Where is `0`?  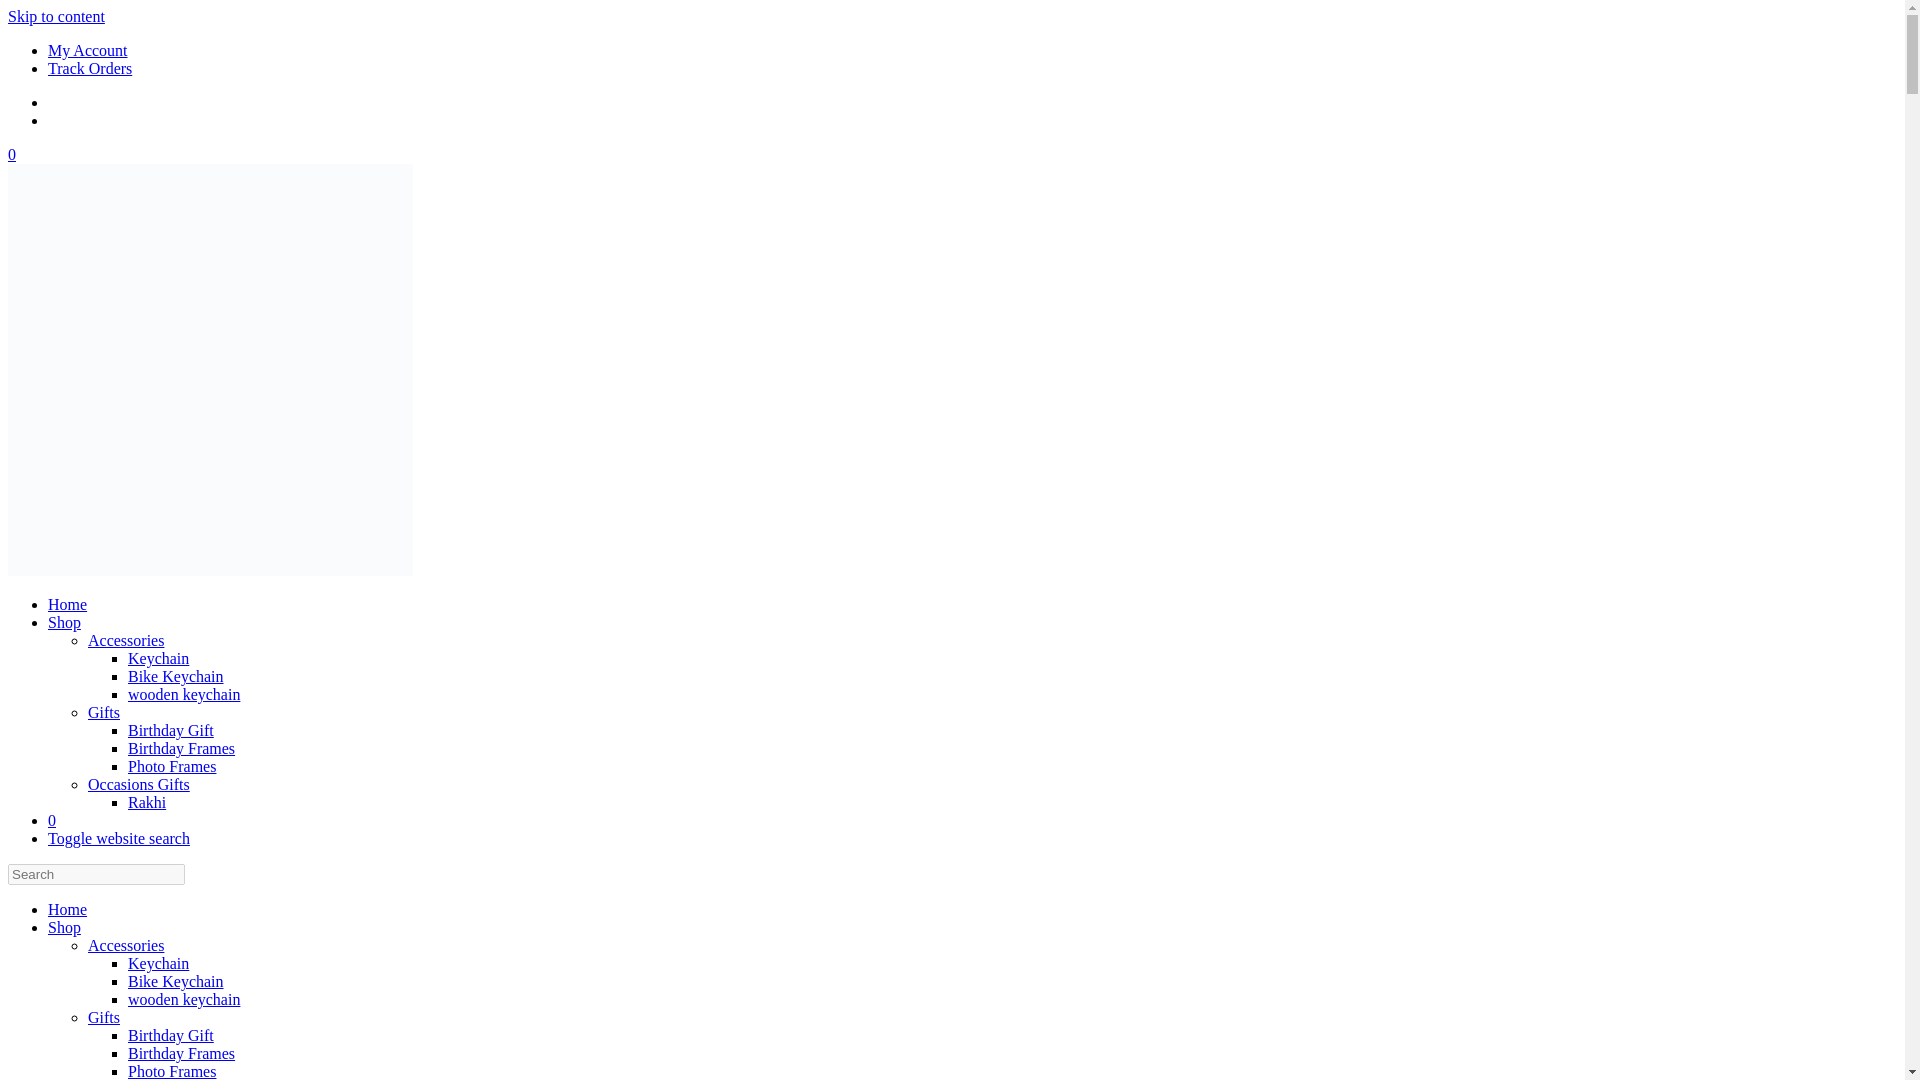
0 is located at coordinates (11, 154).